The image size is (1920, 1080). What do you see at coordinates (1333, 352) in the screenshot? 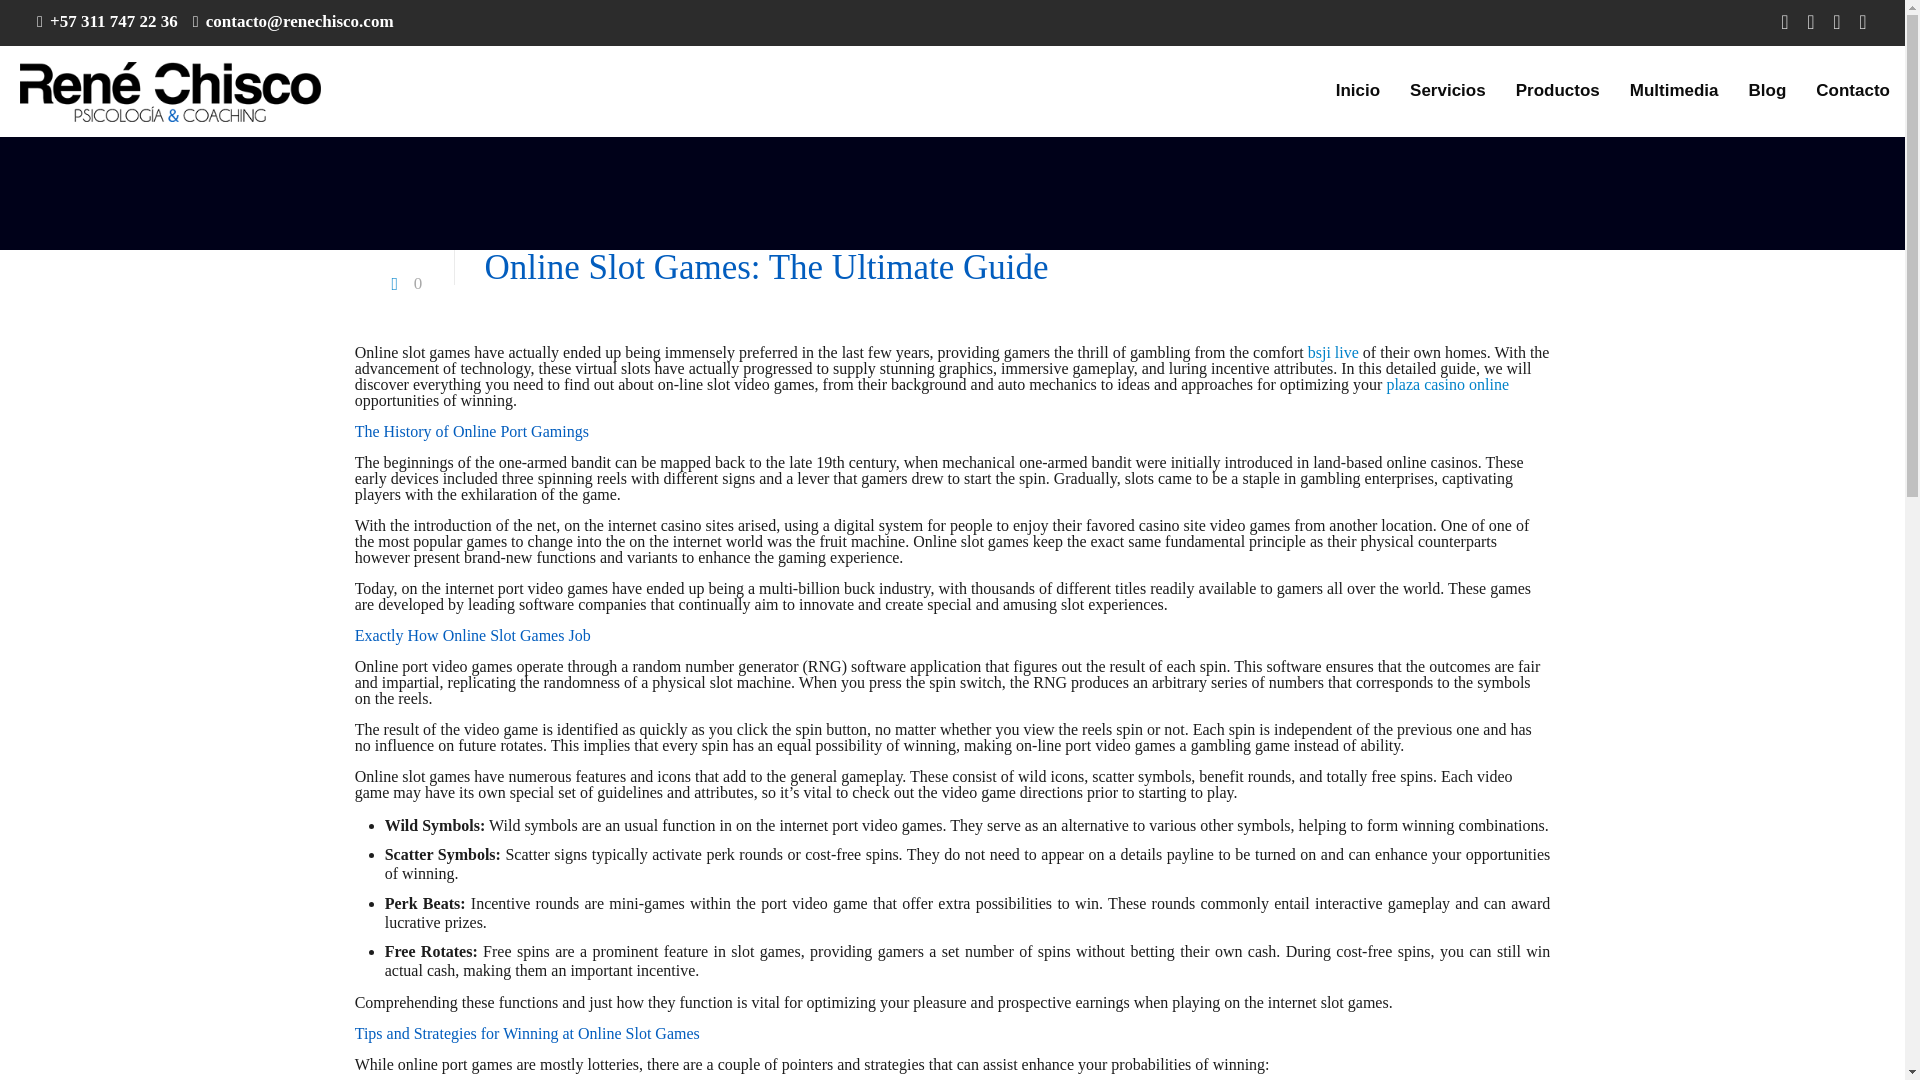
I see `bsji live` at bounding box center [1333, 352].